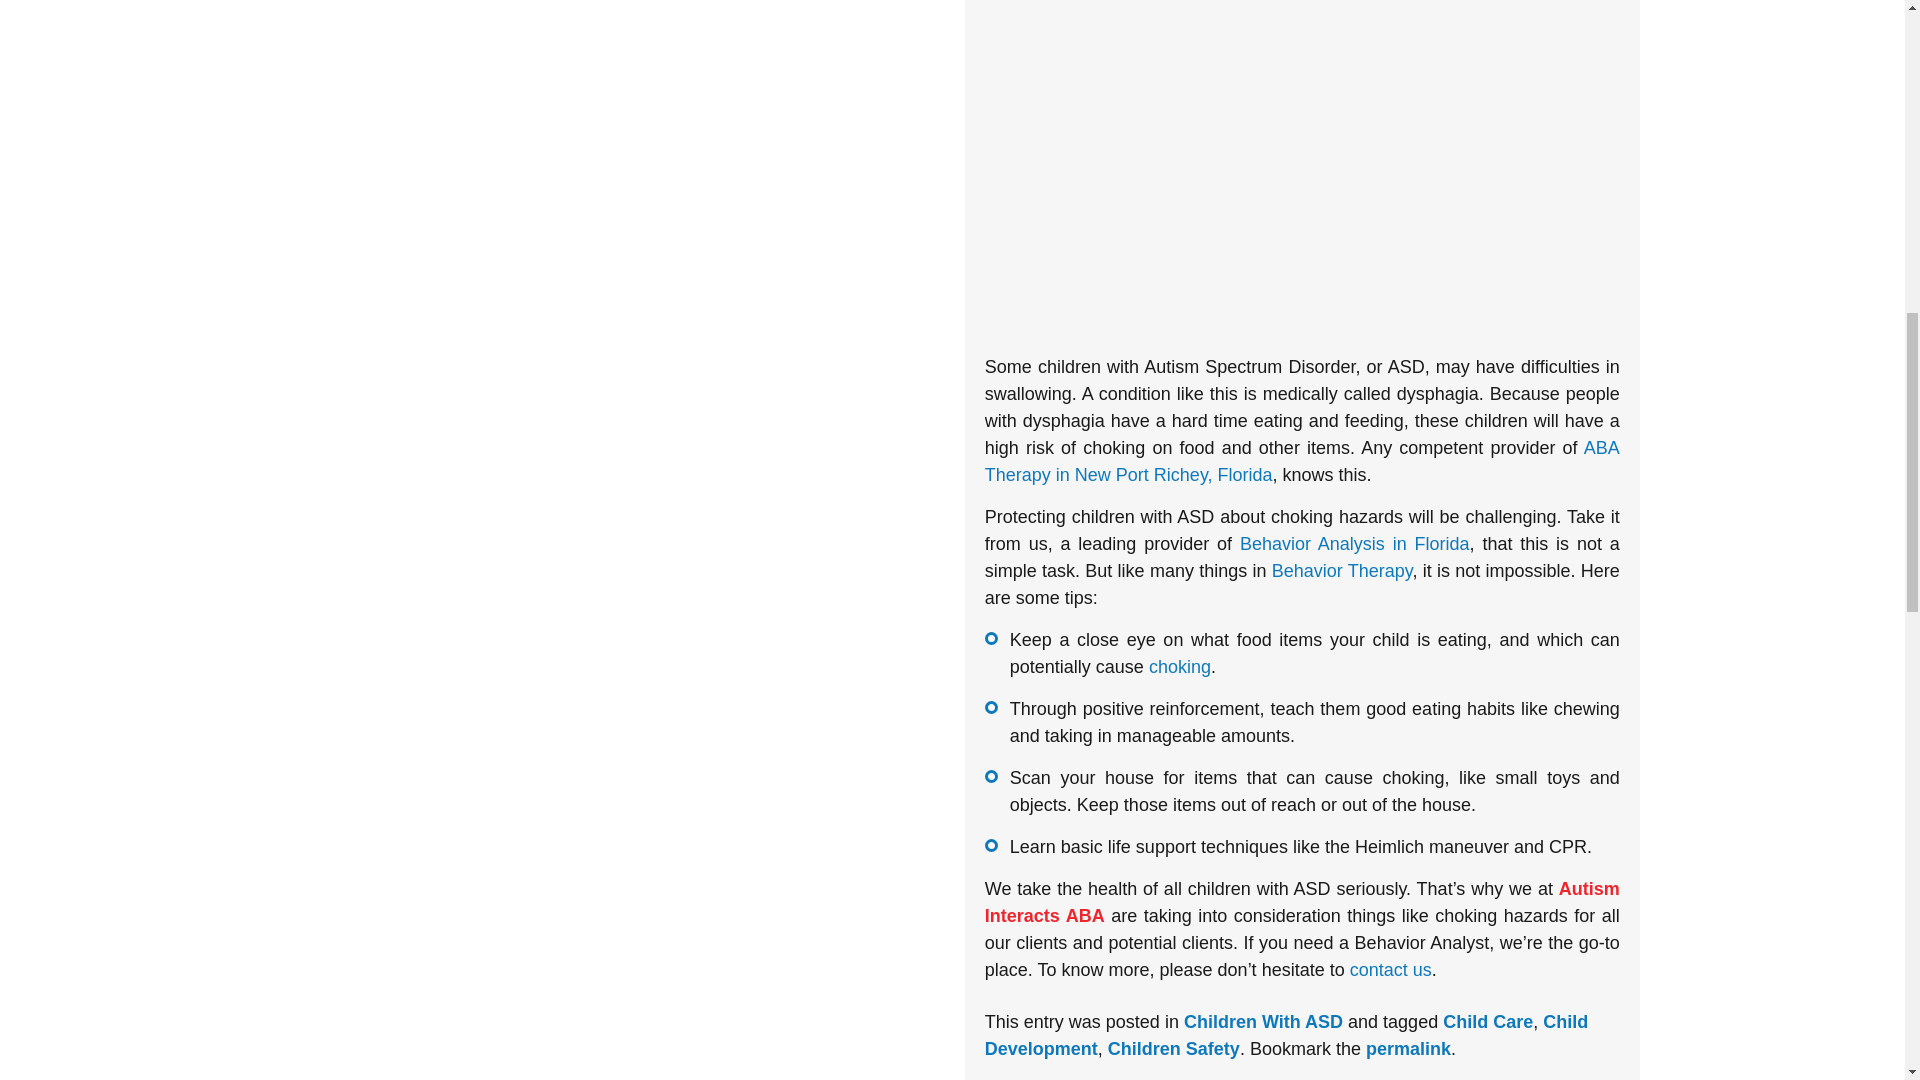 This screenshot has width=1920, height=1080. What do you see at coordinates (1408, 1048) in the screenshot?
I see `permalink` at bounding box center [1408, 1048].